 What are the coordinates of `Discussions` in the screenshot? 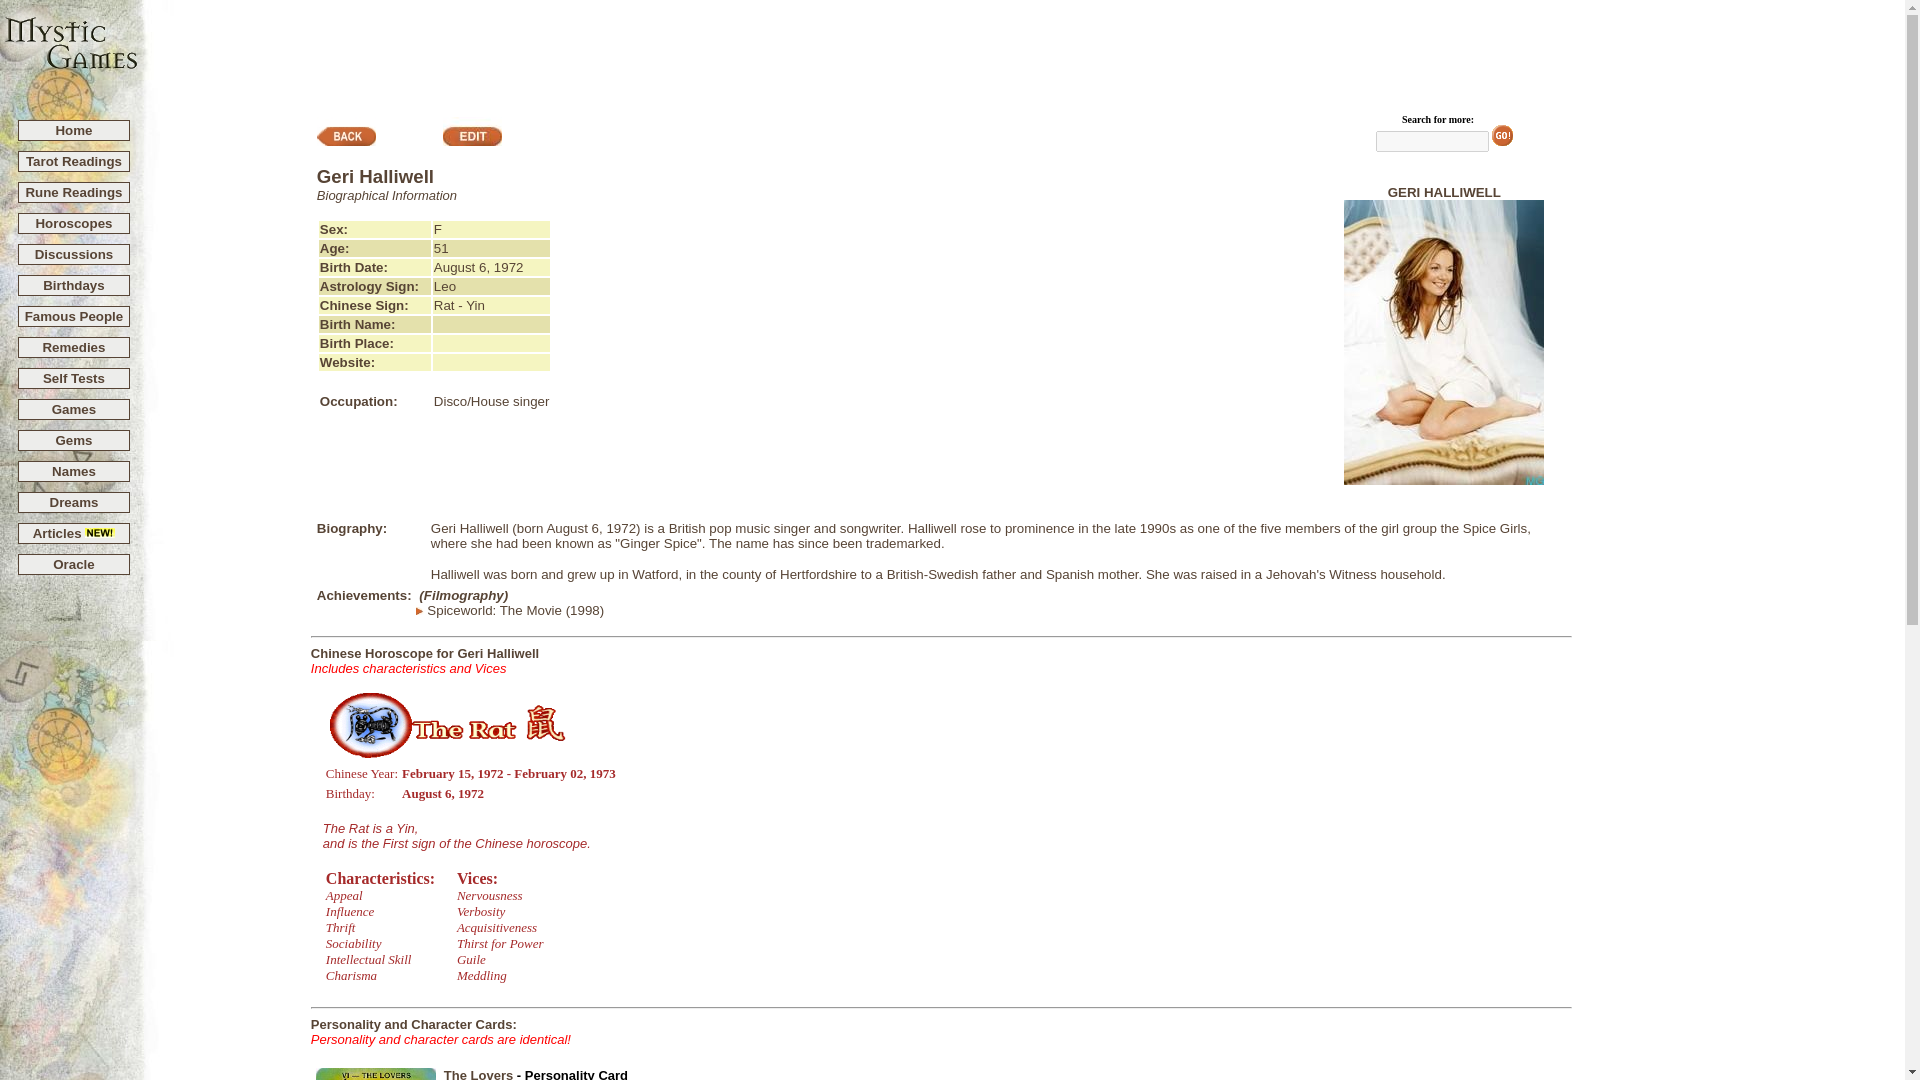 It's located at (74, 254).